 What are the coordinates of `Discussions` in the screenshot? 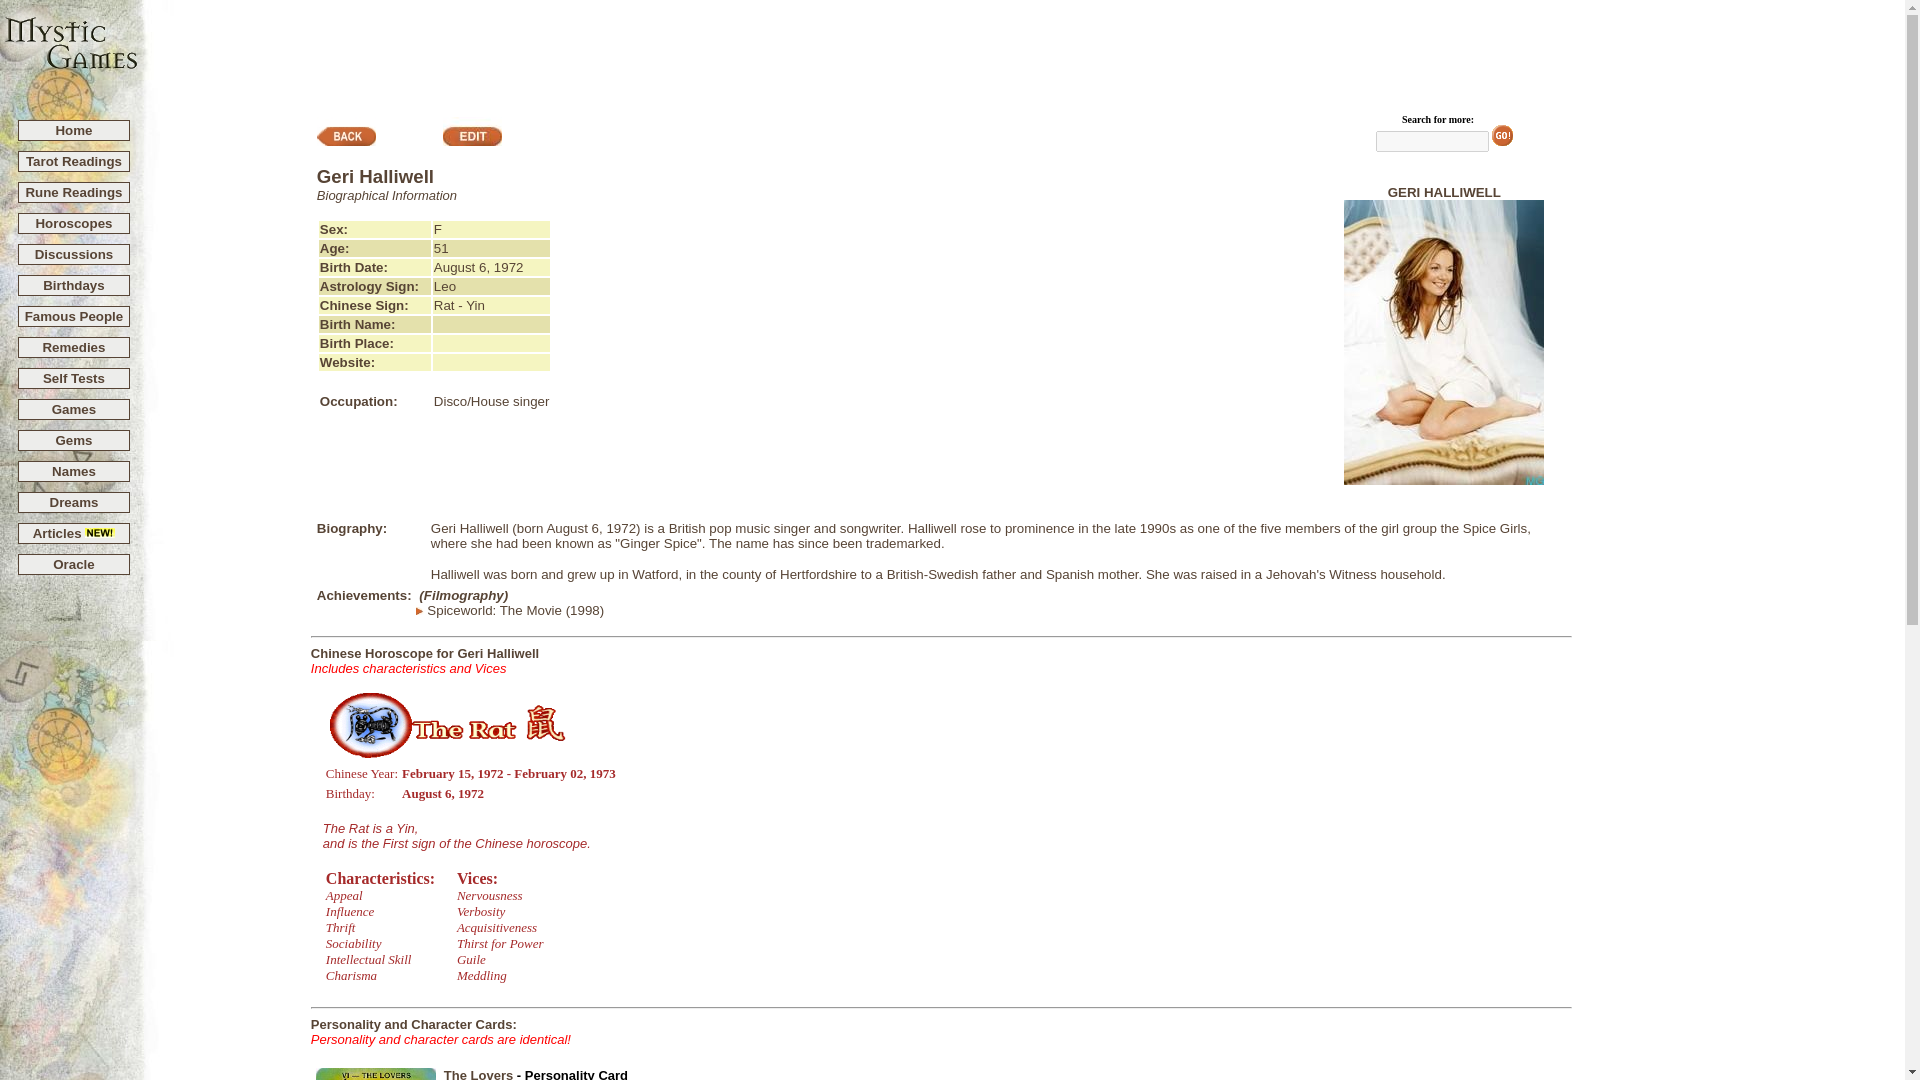 It's located at (74, 254).